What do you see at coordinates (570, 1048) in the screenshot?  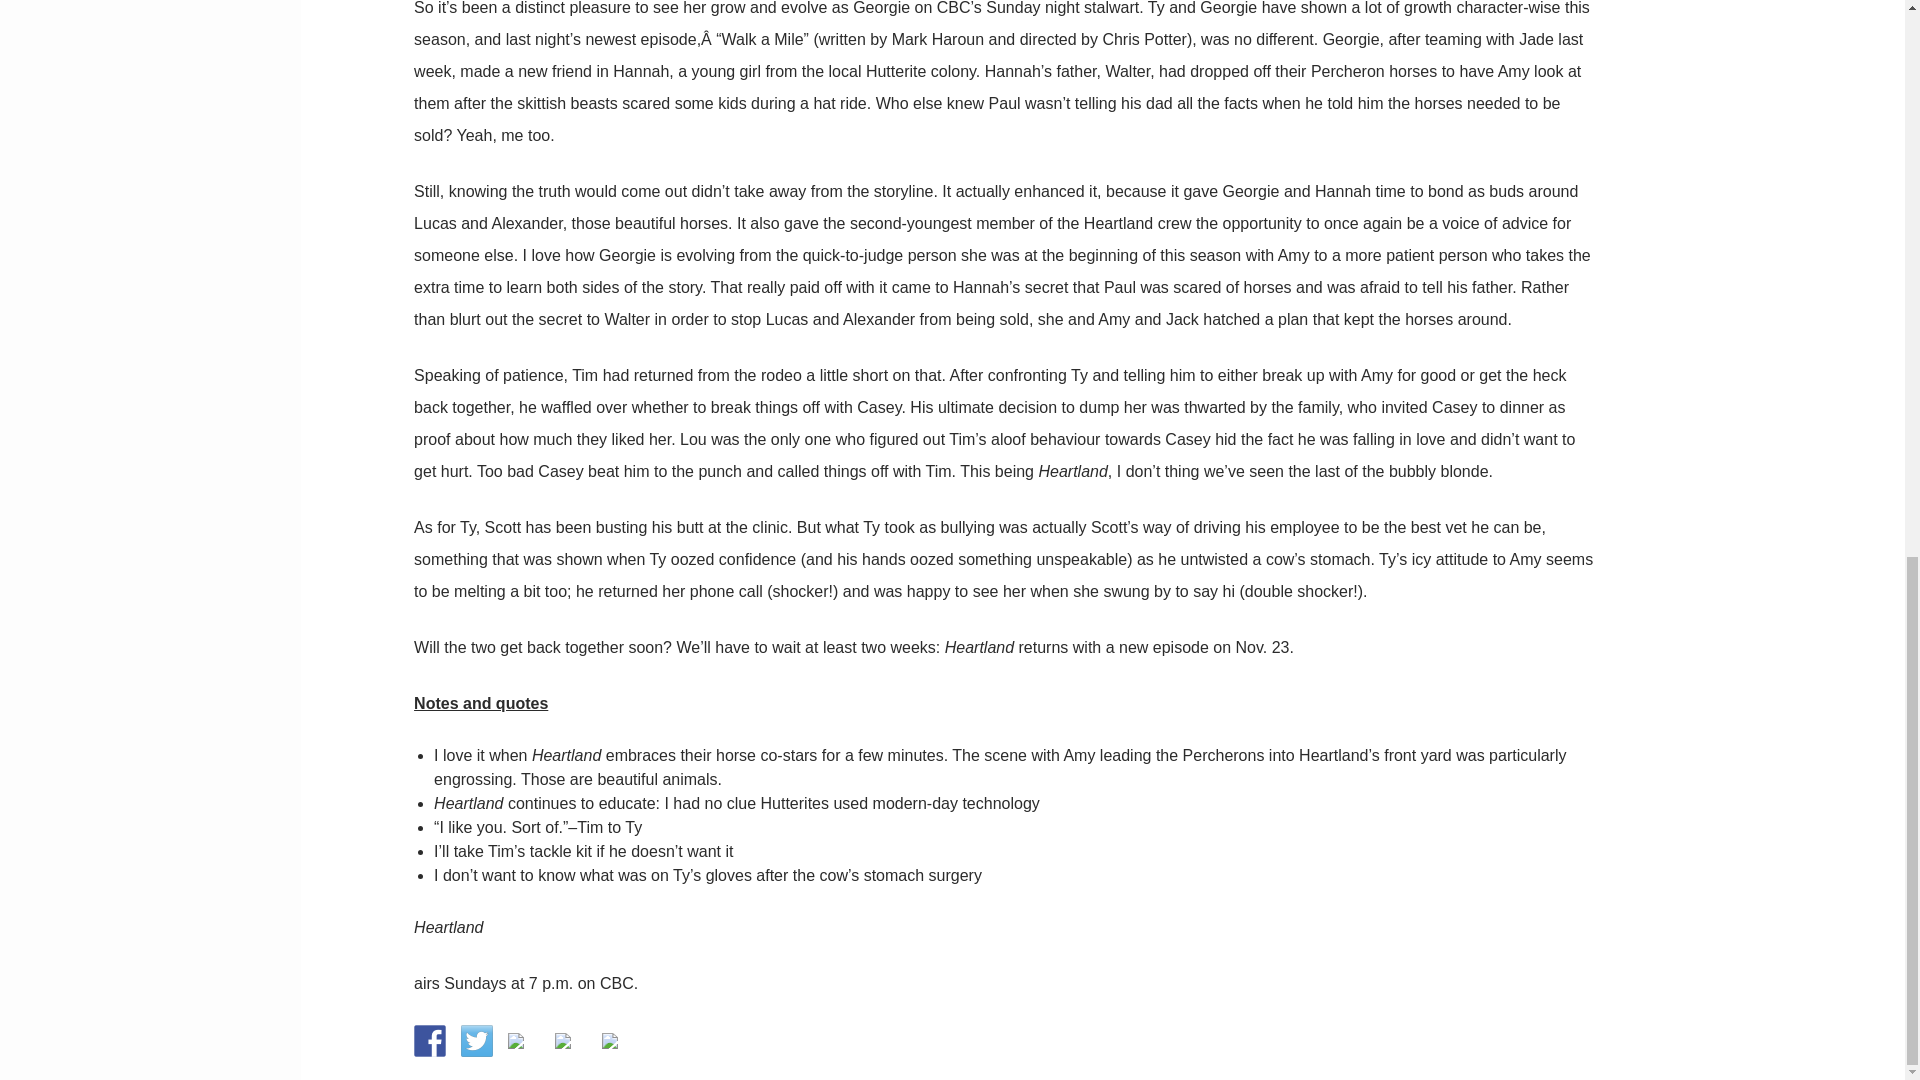 I see `Share on Linkedin` at bounding box center [570, 1048].